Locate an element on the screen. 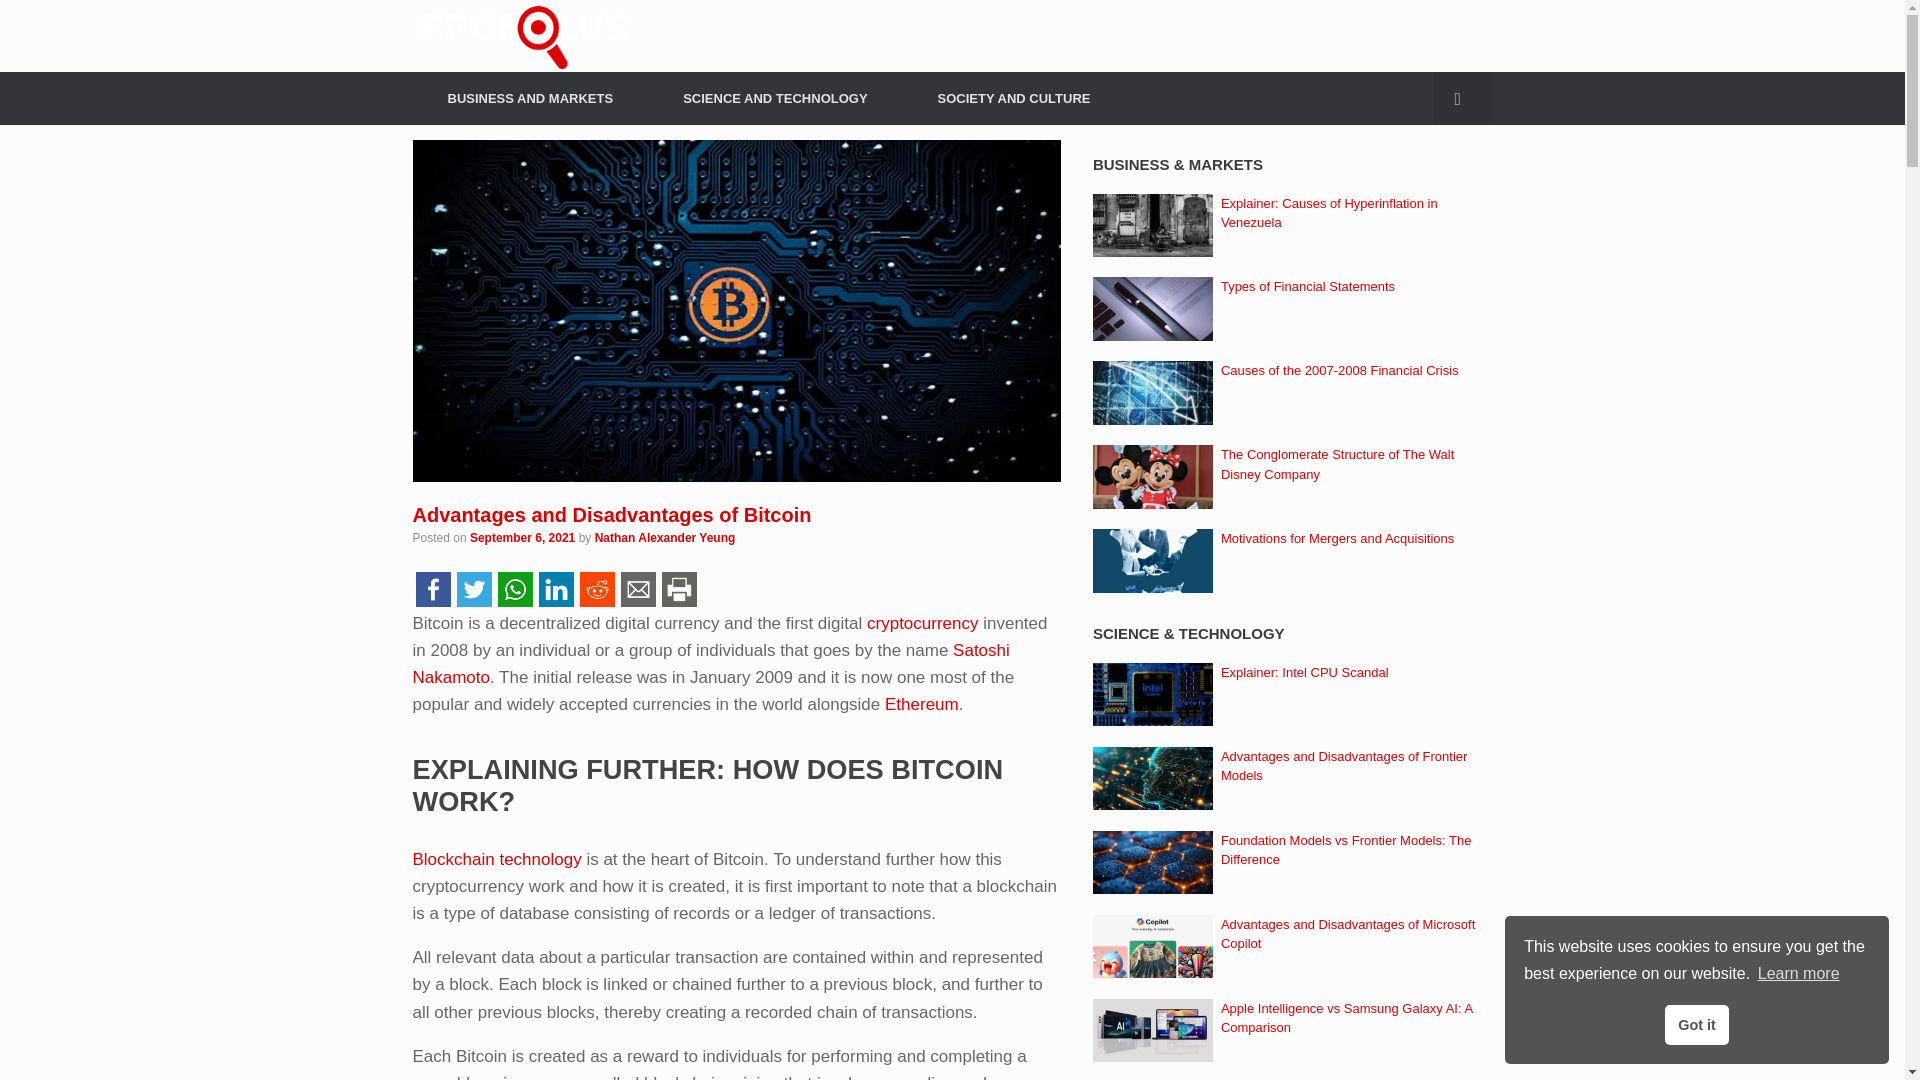 The width and height of the screenshot is (1920, 1080). cryptocurrency is located at coordinates (922, 623).